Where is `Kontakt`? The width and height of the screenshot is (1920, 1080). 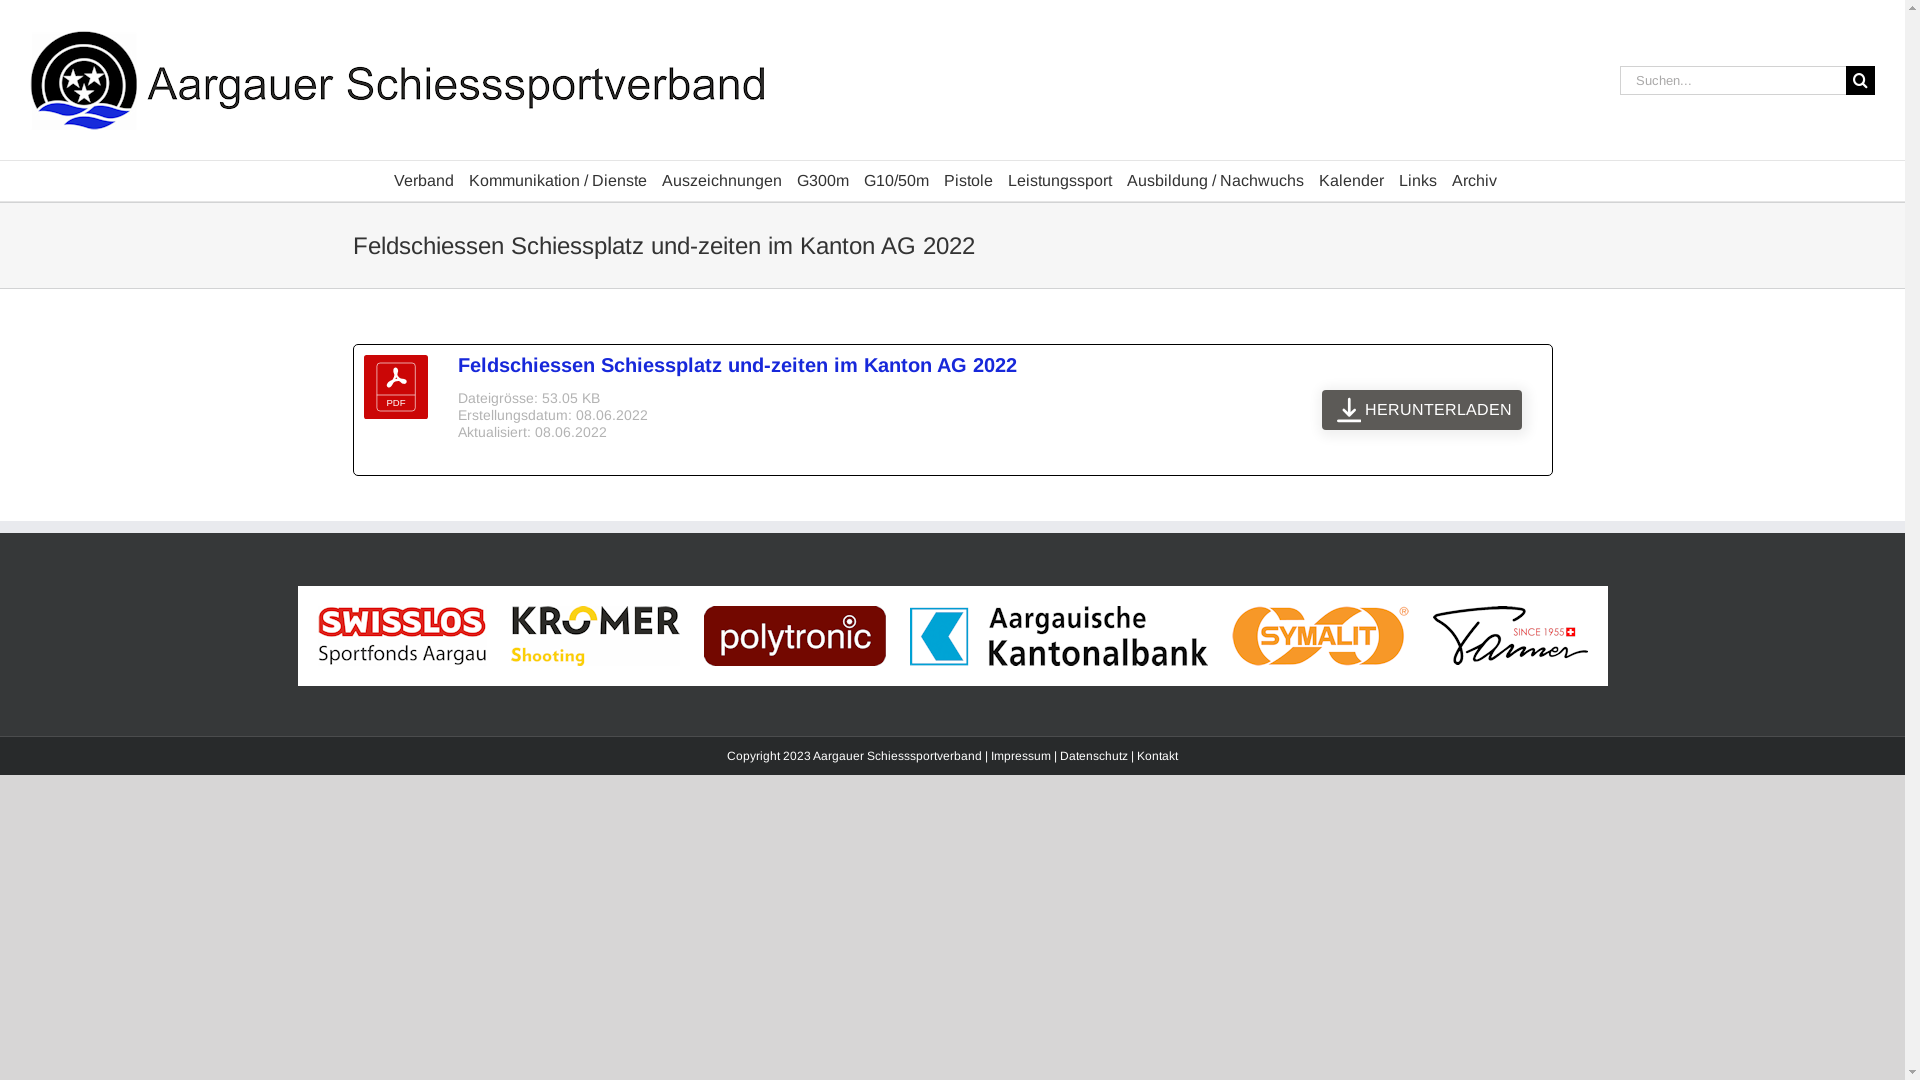
Kontakt is located at coordinates (1158, 756).